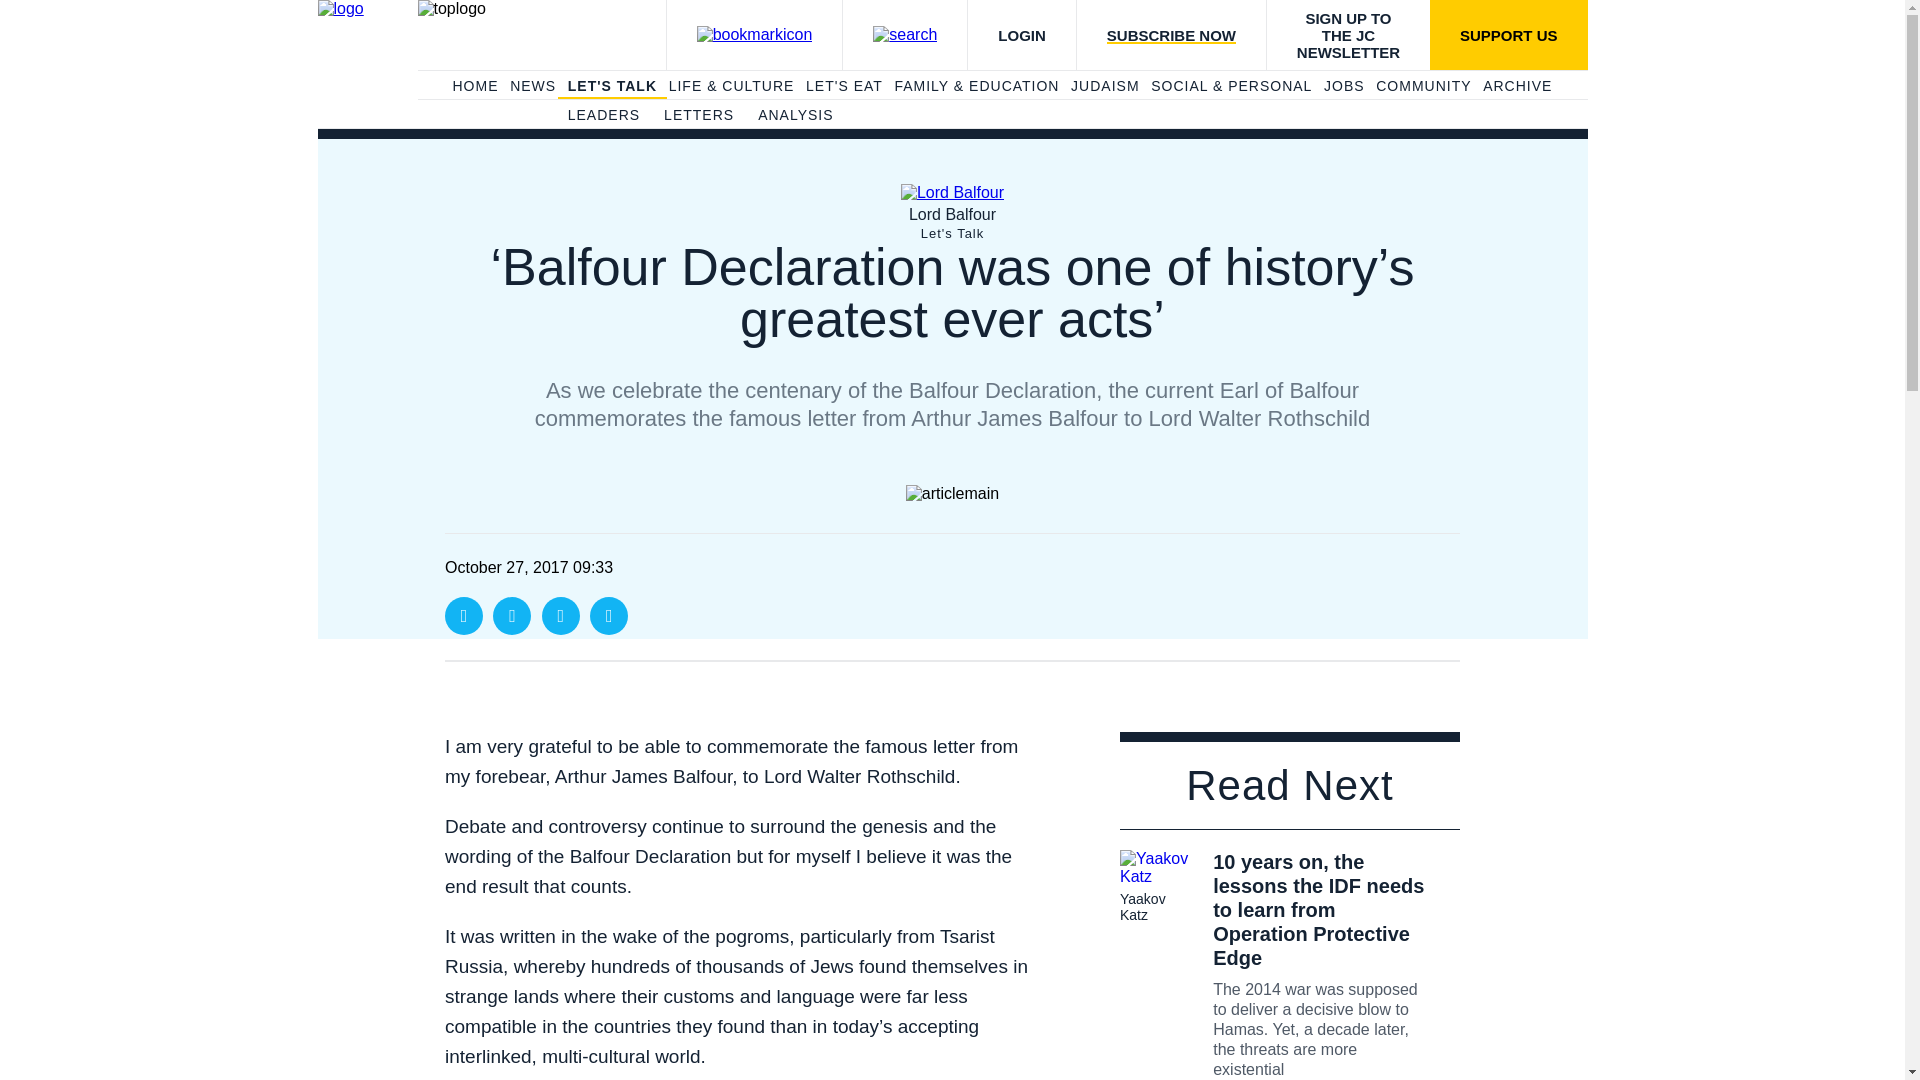  What do you see at coordinates (796, 116) in the screenshot?
I see `ANALYSIS` at bounding box center [796, 116].